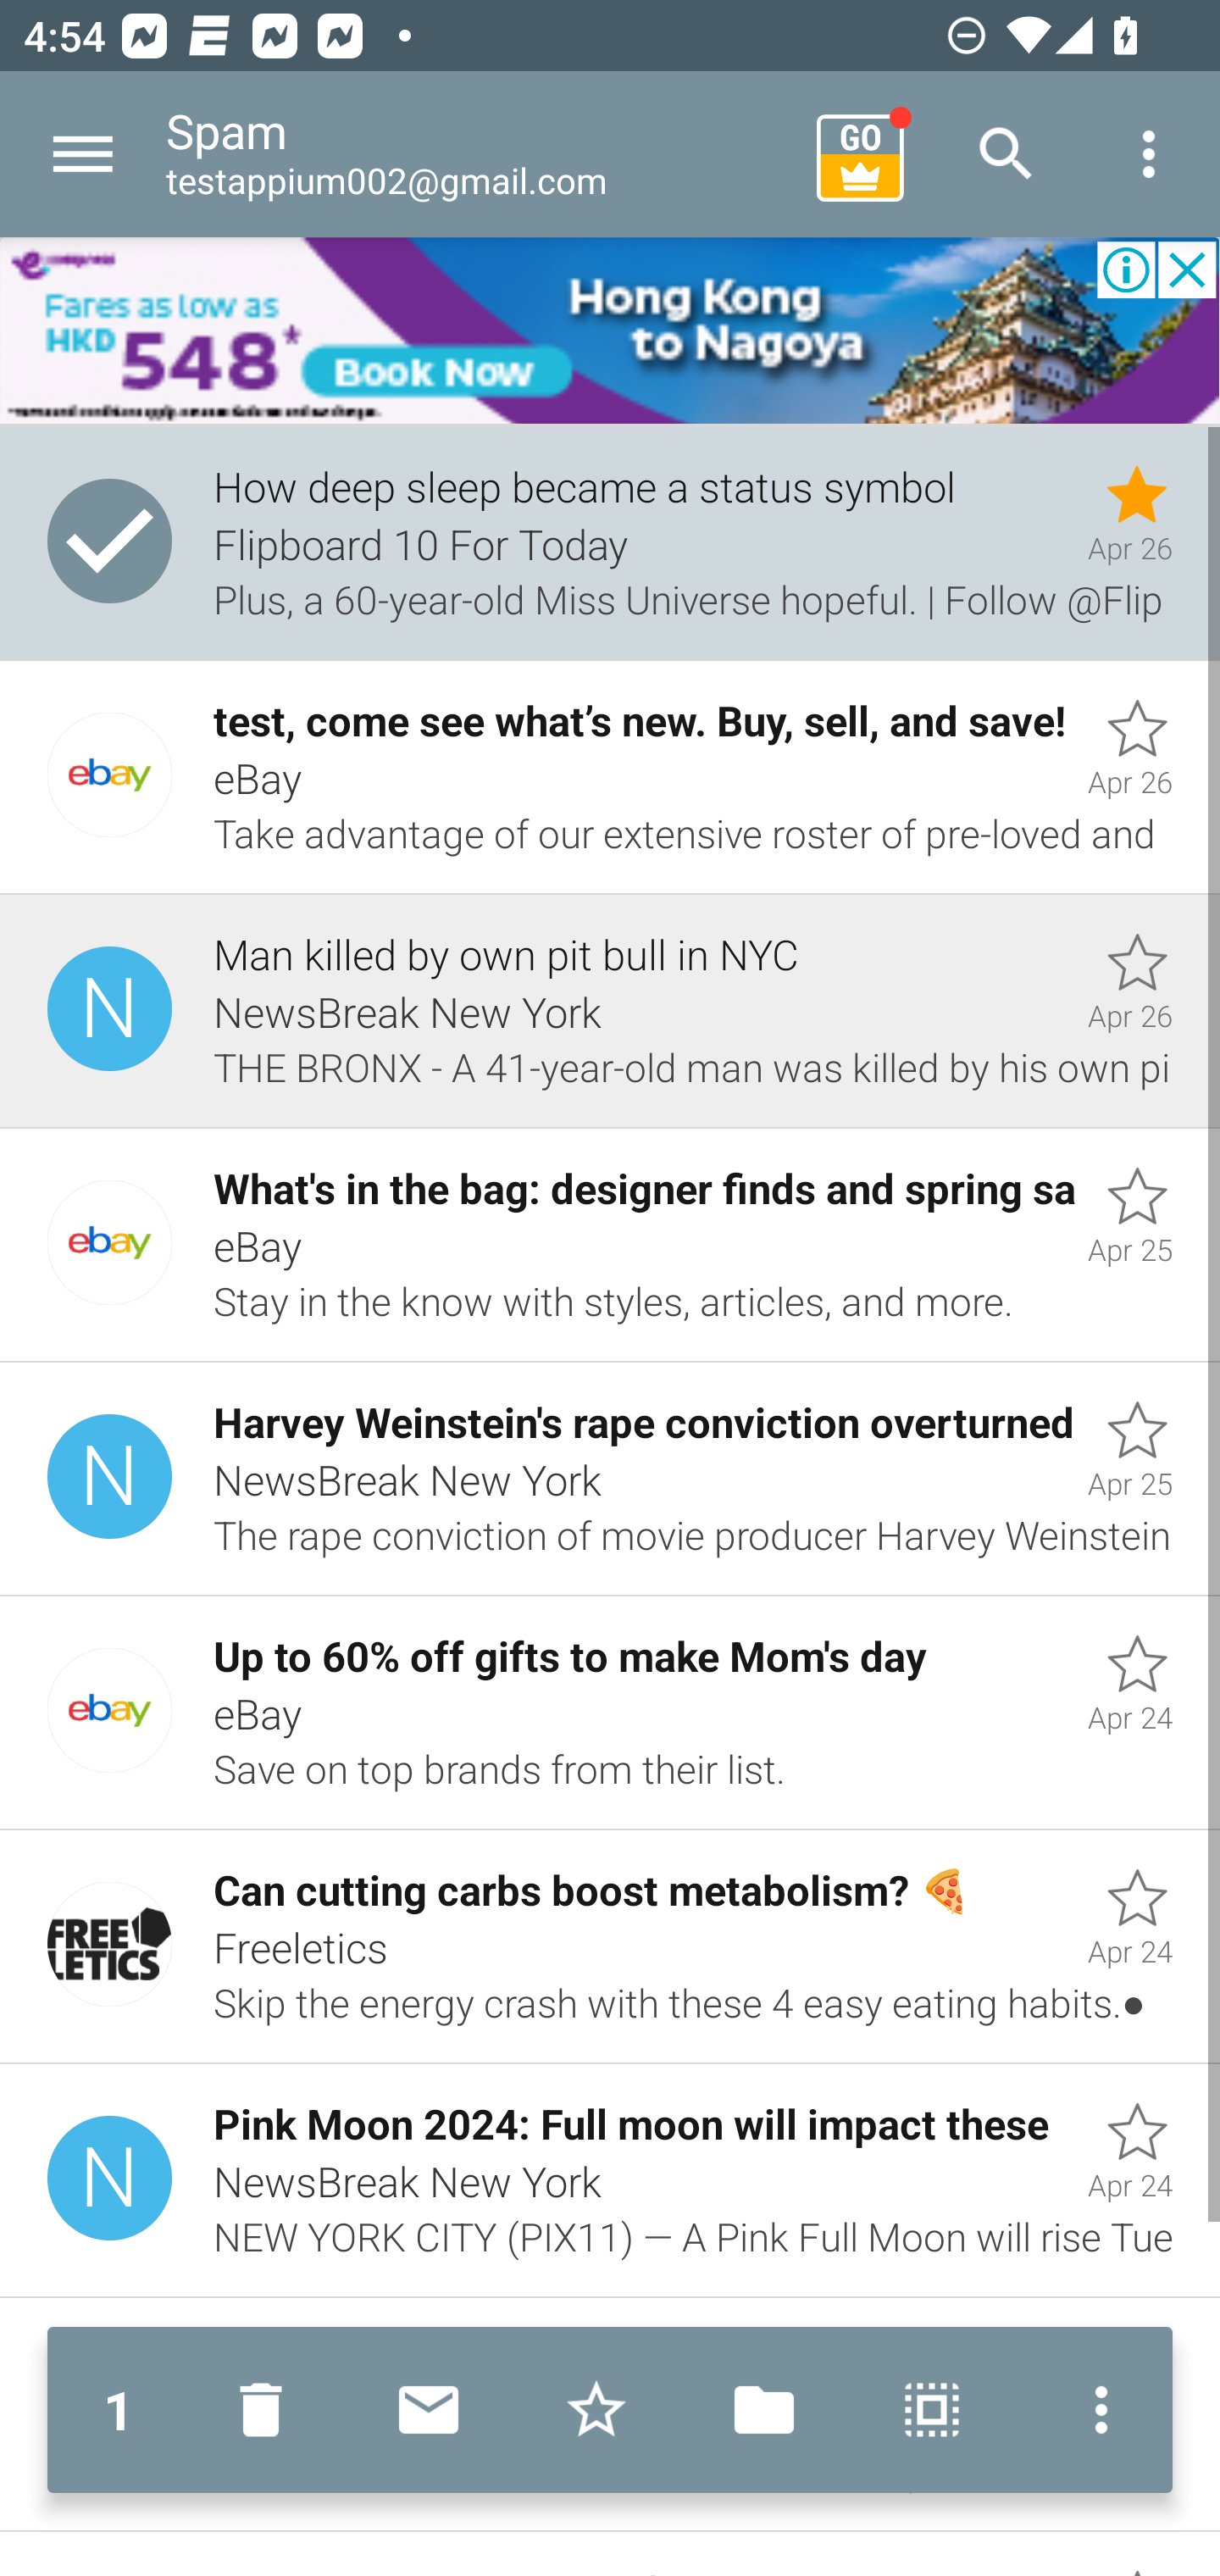 Image resolution: width=1220 pixels, height=2576 pixels. Describe the element at coordinates (119, 2410) in the screenshot. I see `1 1 message` at that location.